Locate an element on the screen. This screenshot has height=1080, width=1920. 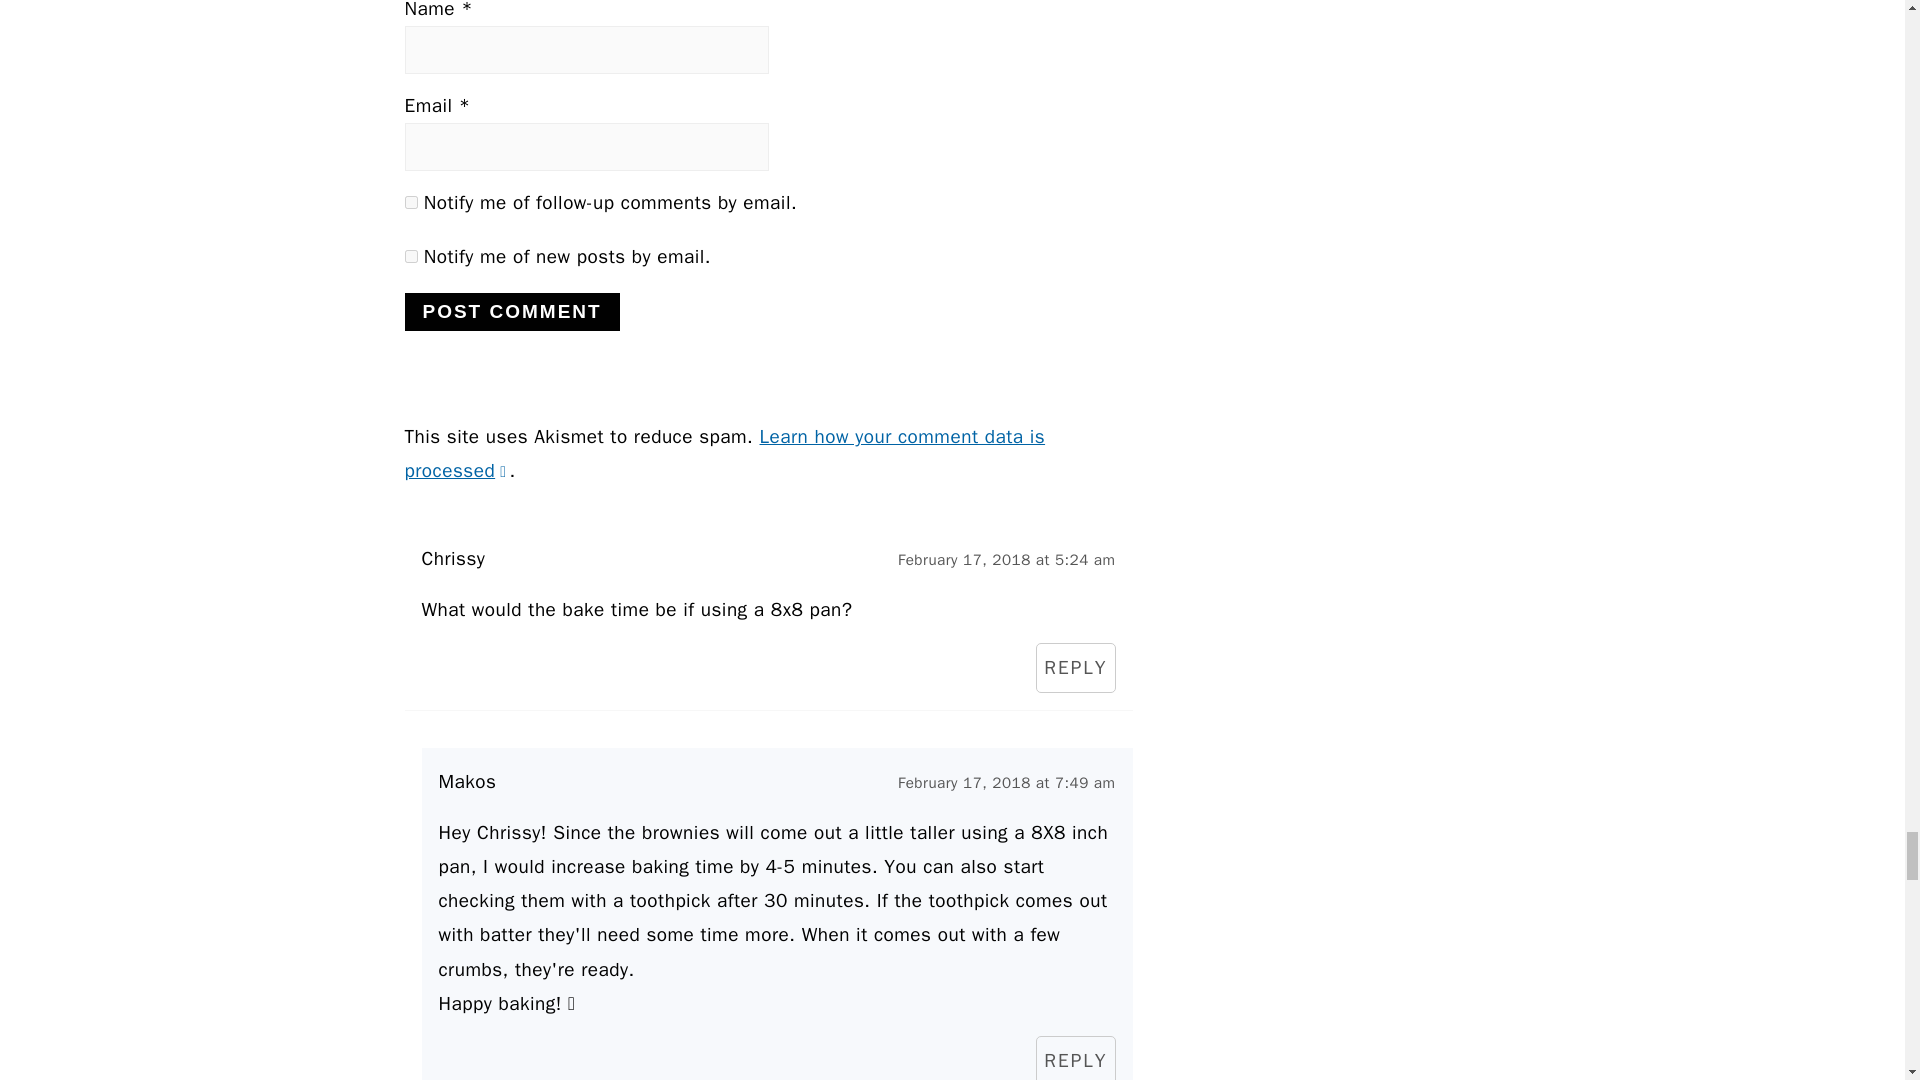
subscribe is located at coordinates (410, 202).